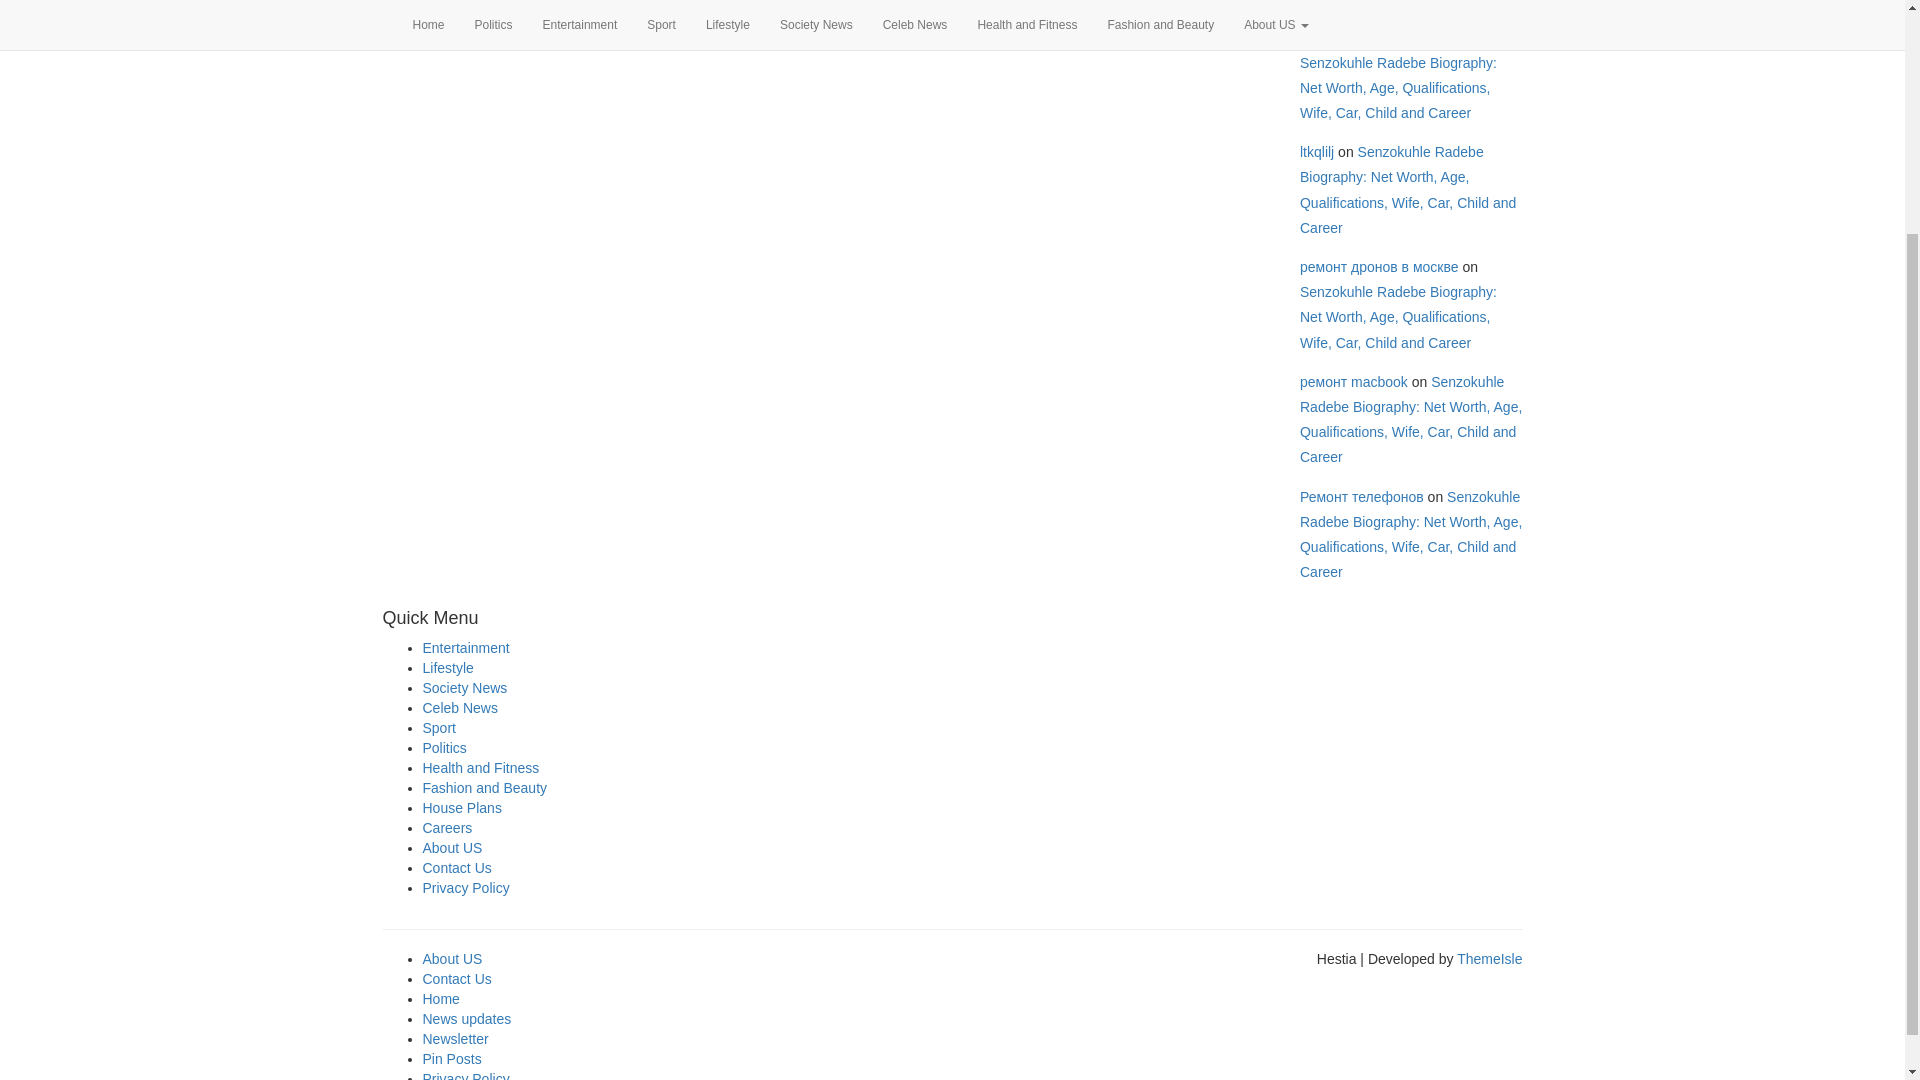 Image resolution: width=1920 pixels, height=1080 pixels. I want to click on Sport, so click(438, 728).